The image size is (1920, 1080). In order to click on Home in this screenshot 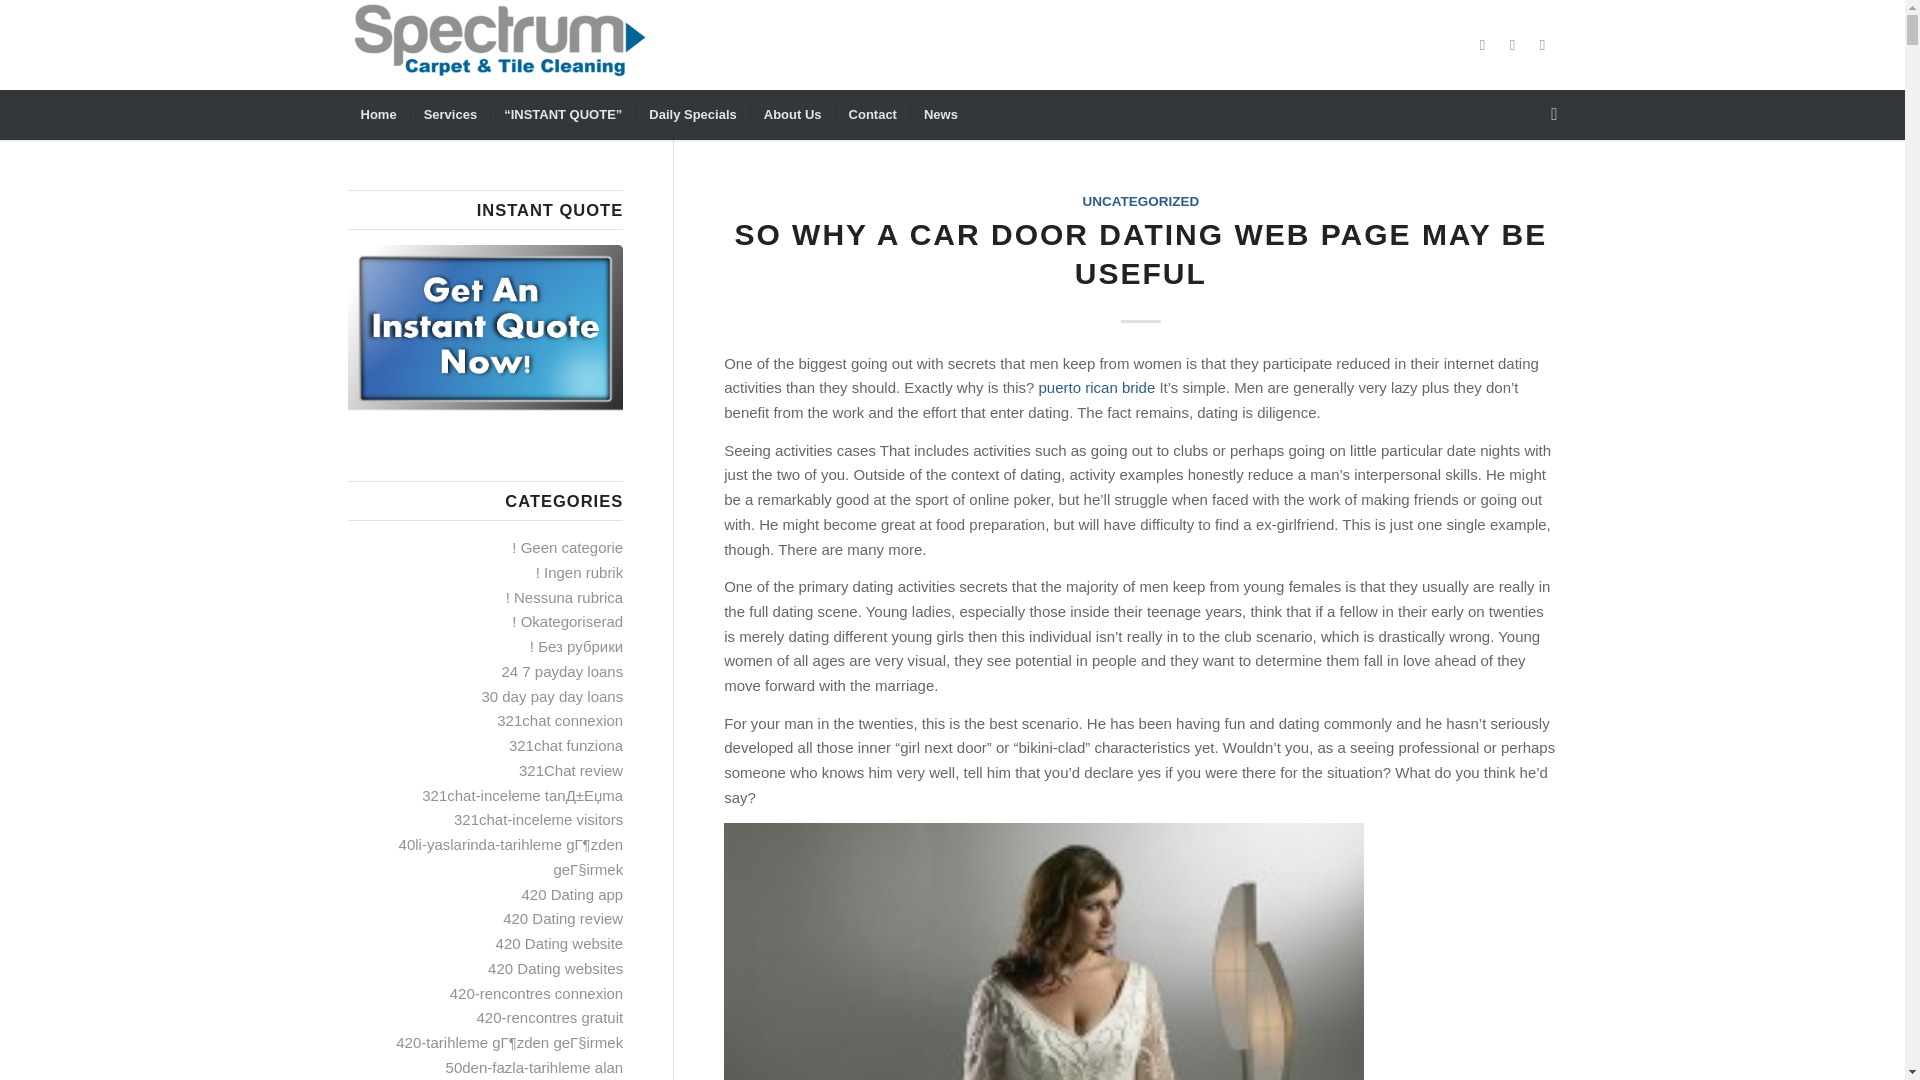, I will do `click(378, 114)`.